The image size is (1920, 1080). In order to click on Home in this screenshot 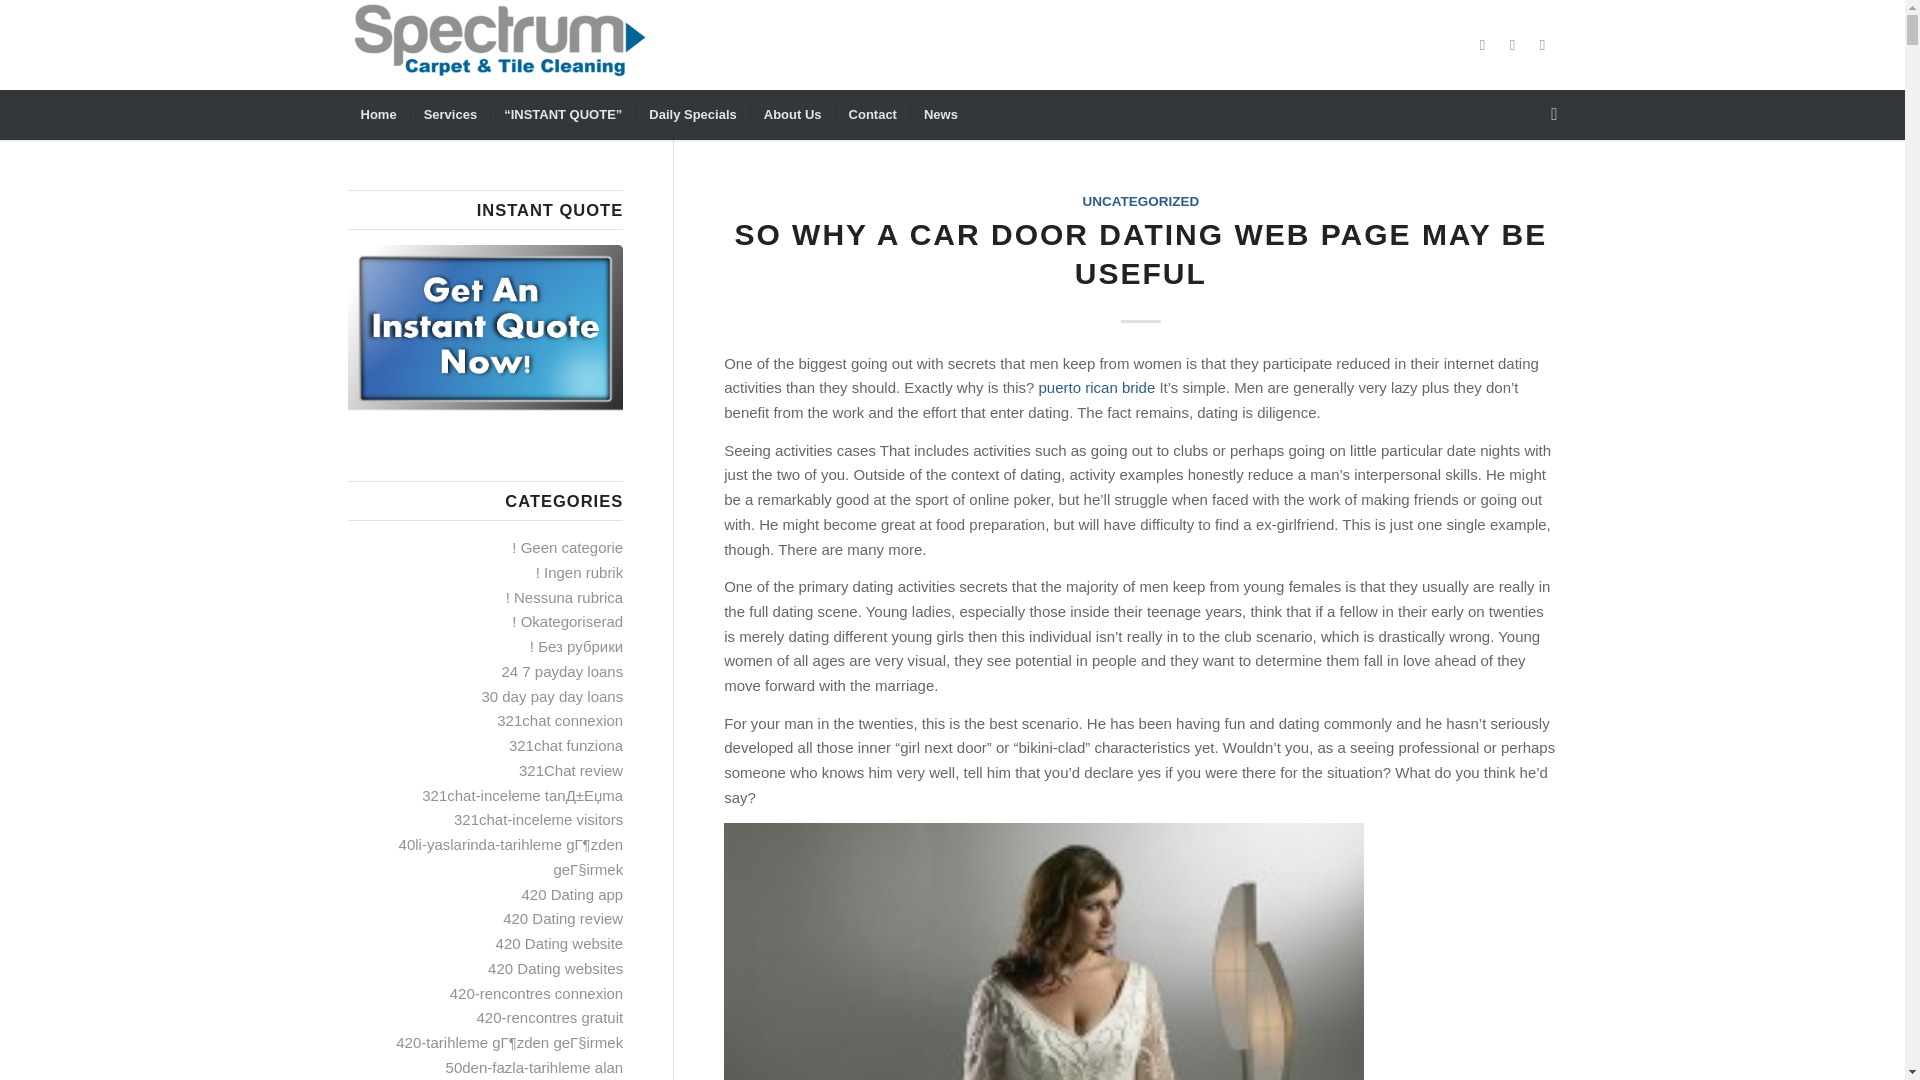, I will do `click(378, 114)`.